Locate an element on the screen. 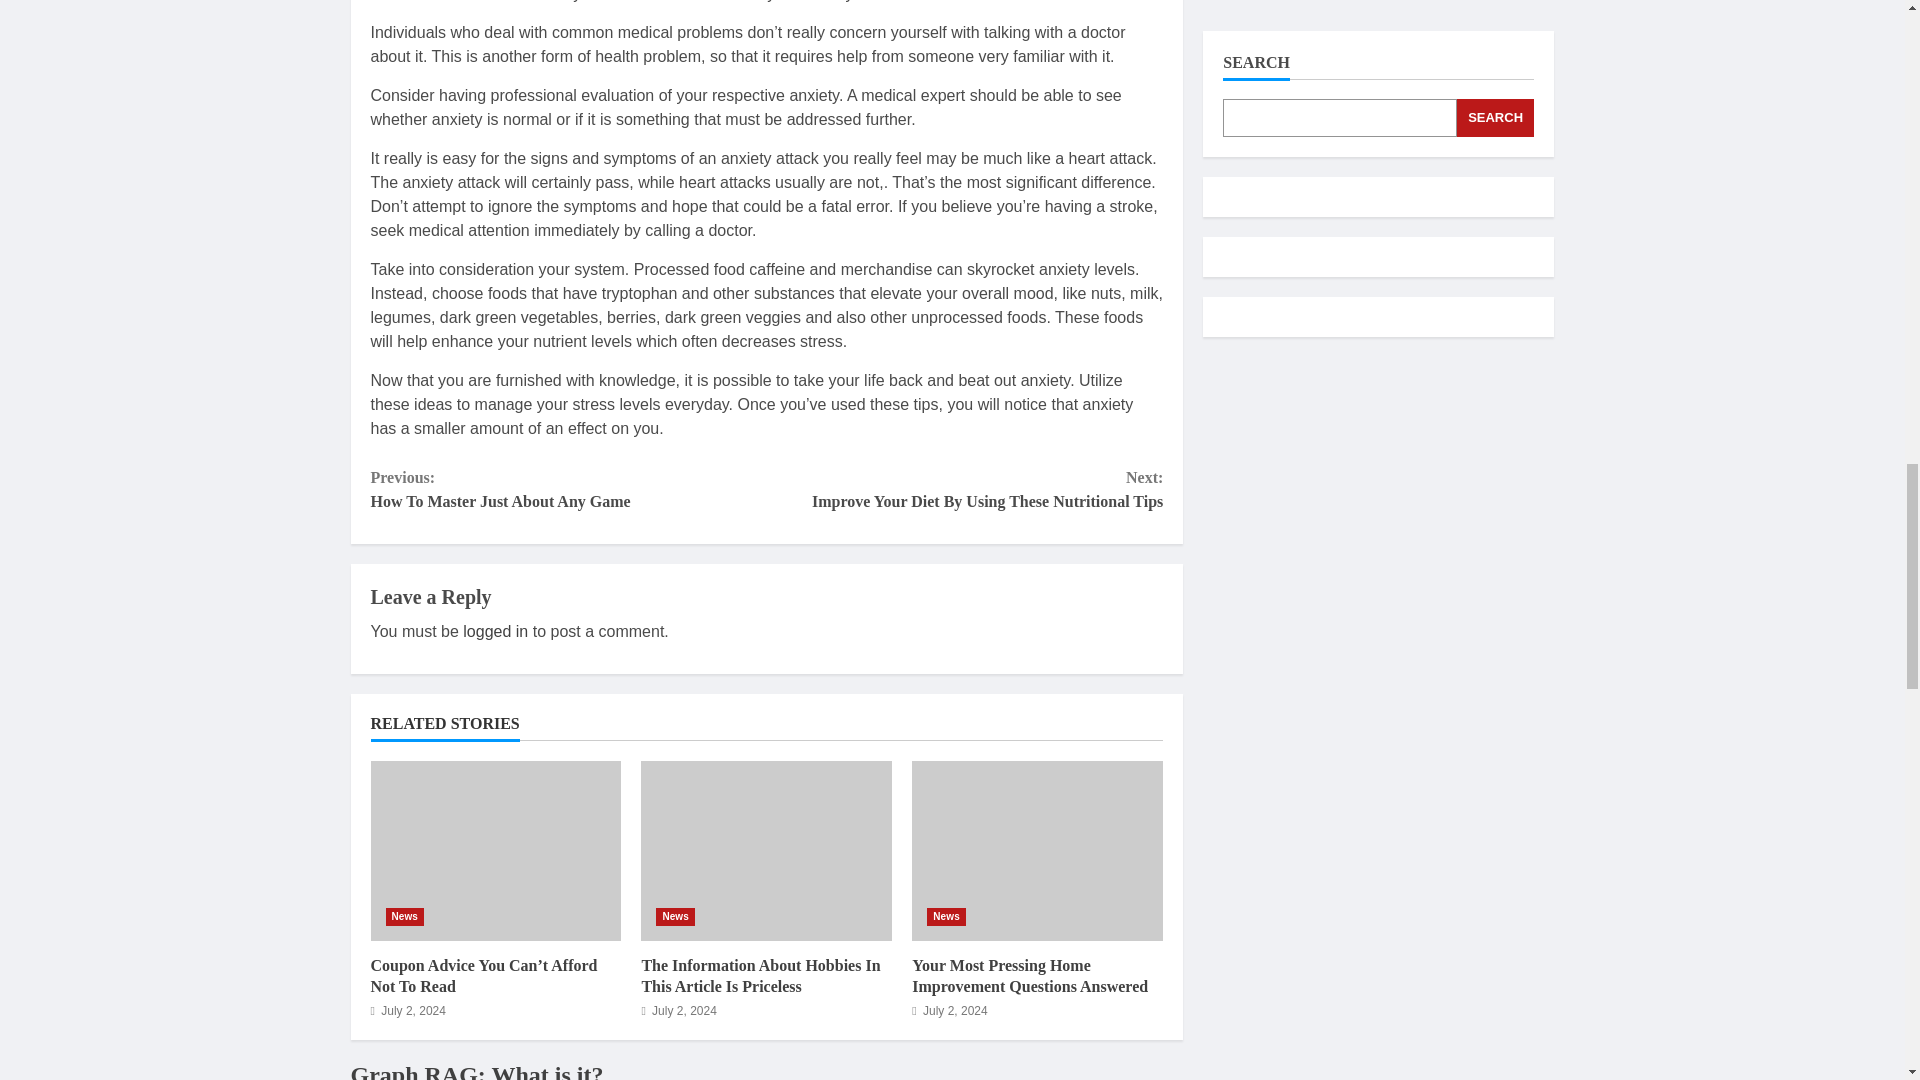 The image size is (1920, 1080). Graph RAG: What is it? is located at coordinates (476, 1070).